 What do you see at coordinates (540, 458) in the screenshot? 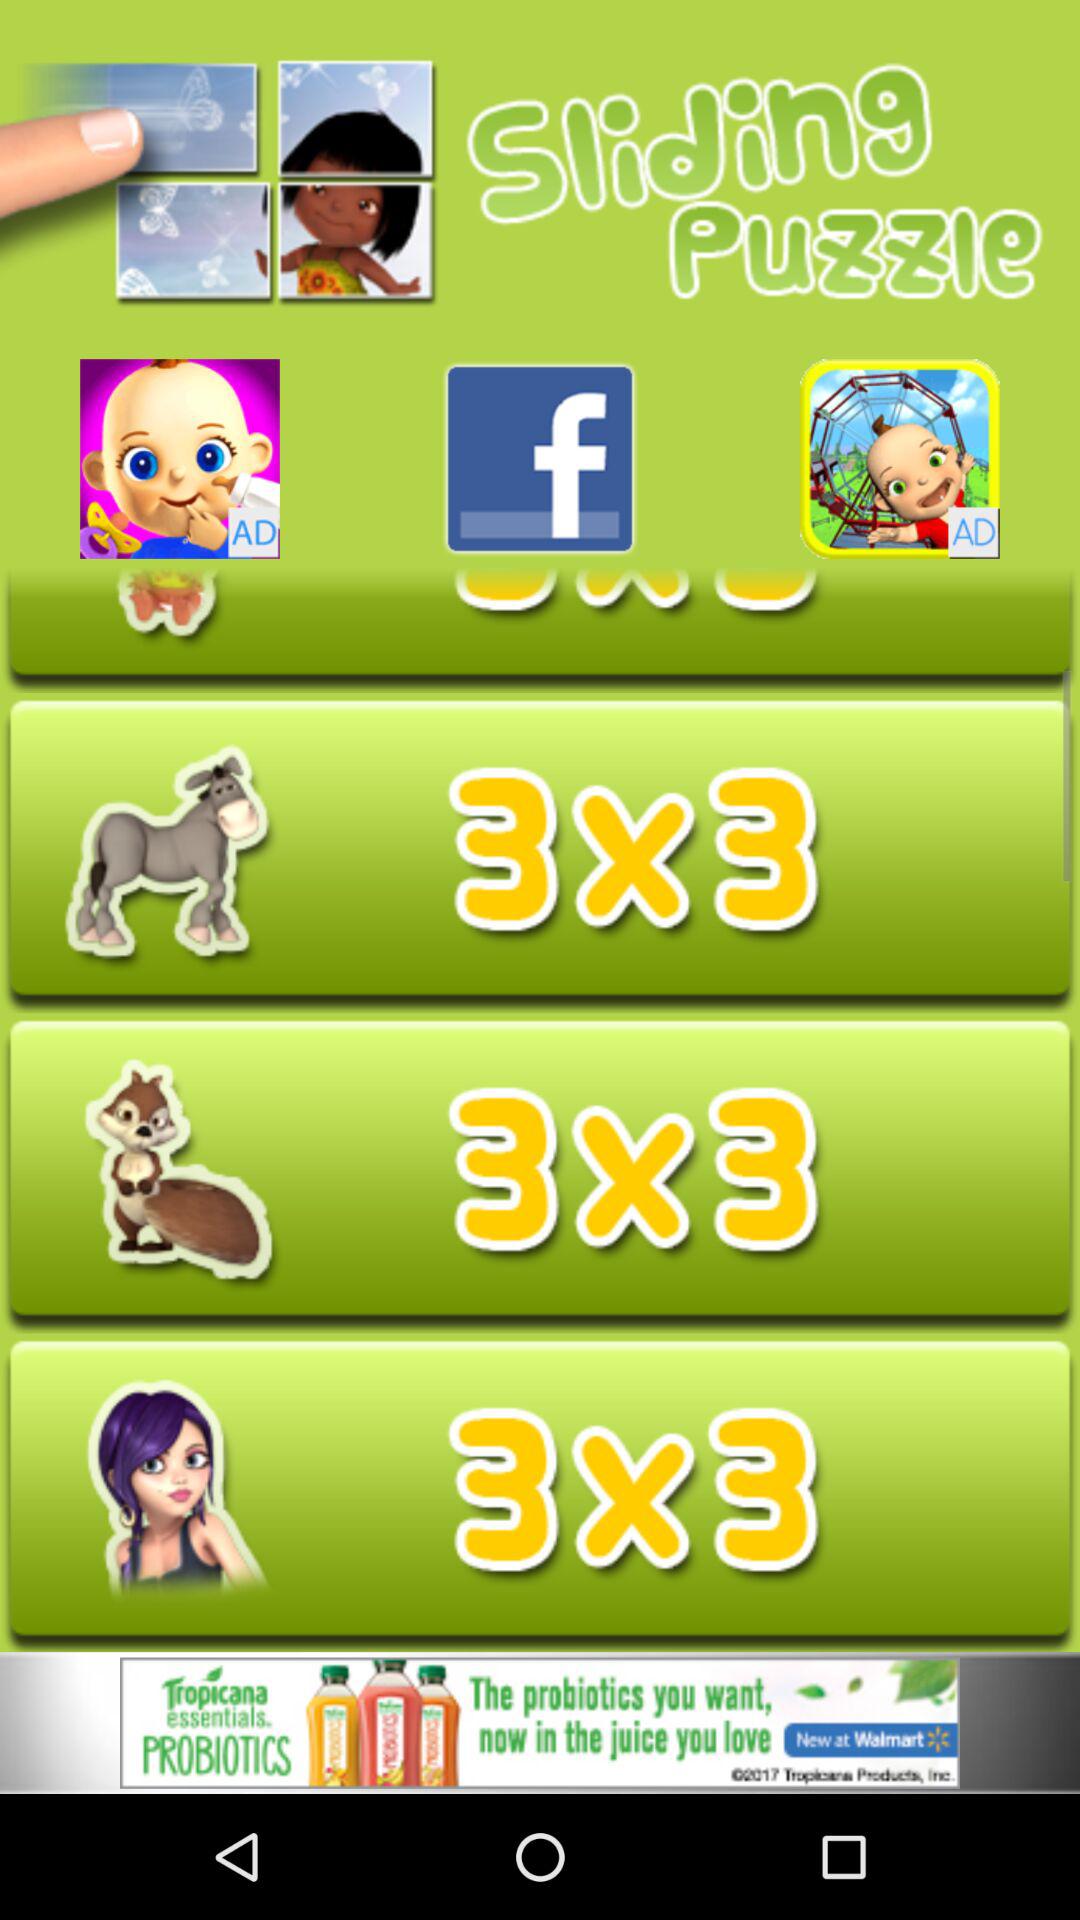
I see `sign in with facebook` at bounding box center [540, 458].